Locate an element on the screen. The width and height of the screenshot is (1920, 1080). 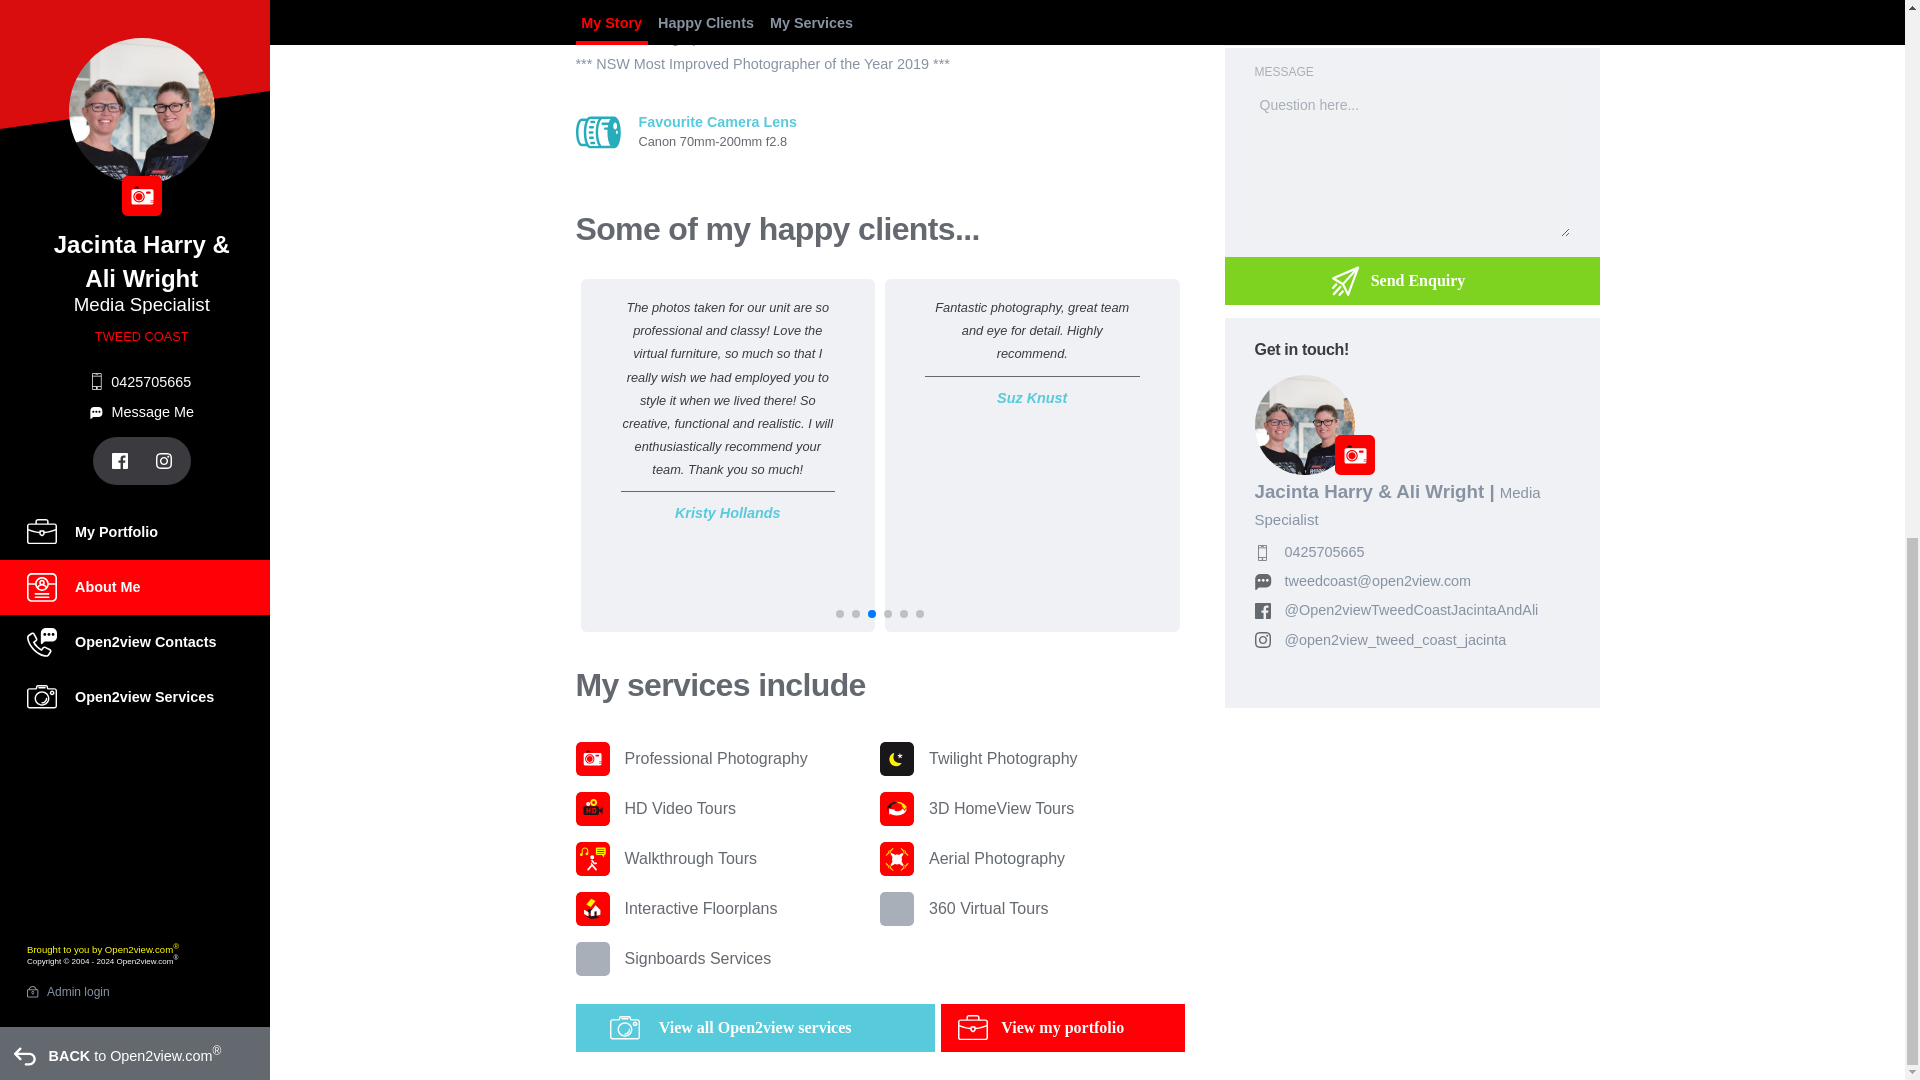
Walkthrough Tours is located at coordinates (728, 858).